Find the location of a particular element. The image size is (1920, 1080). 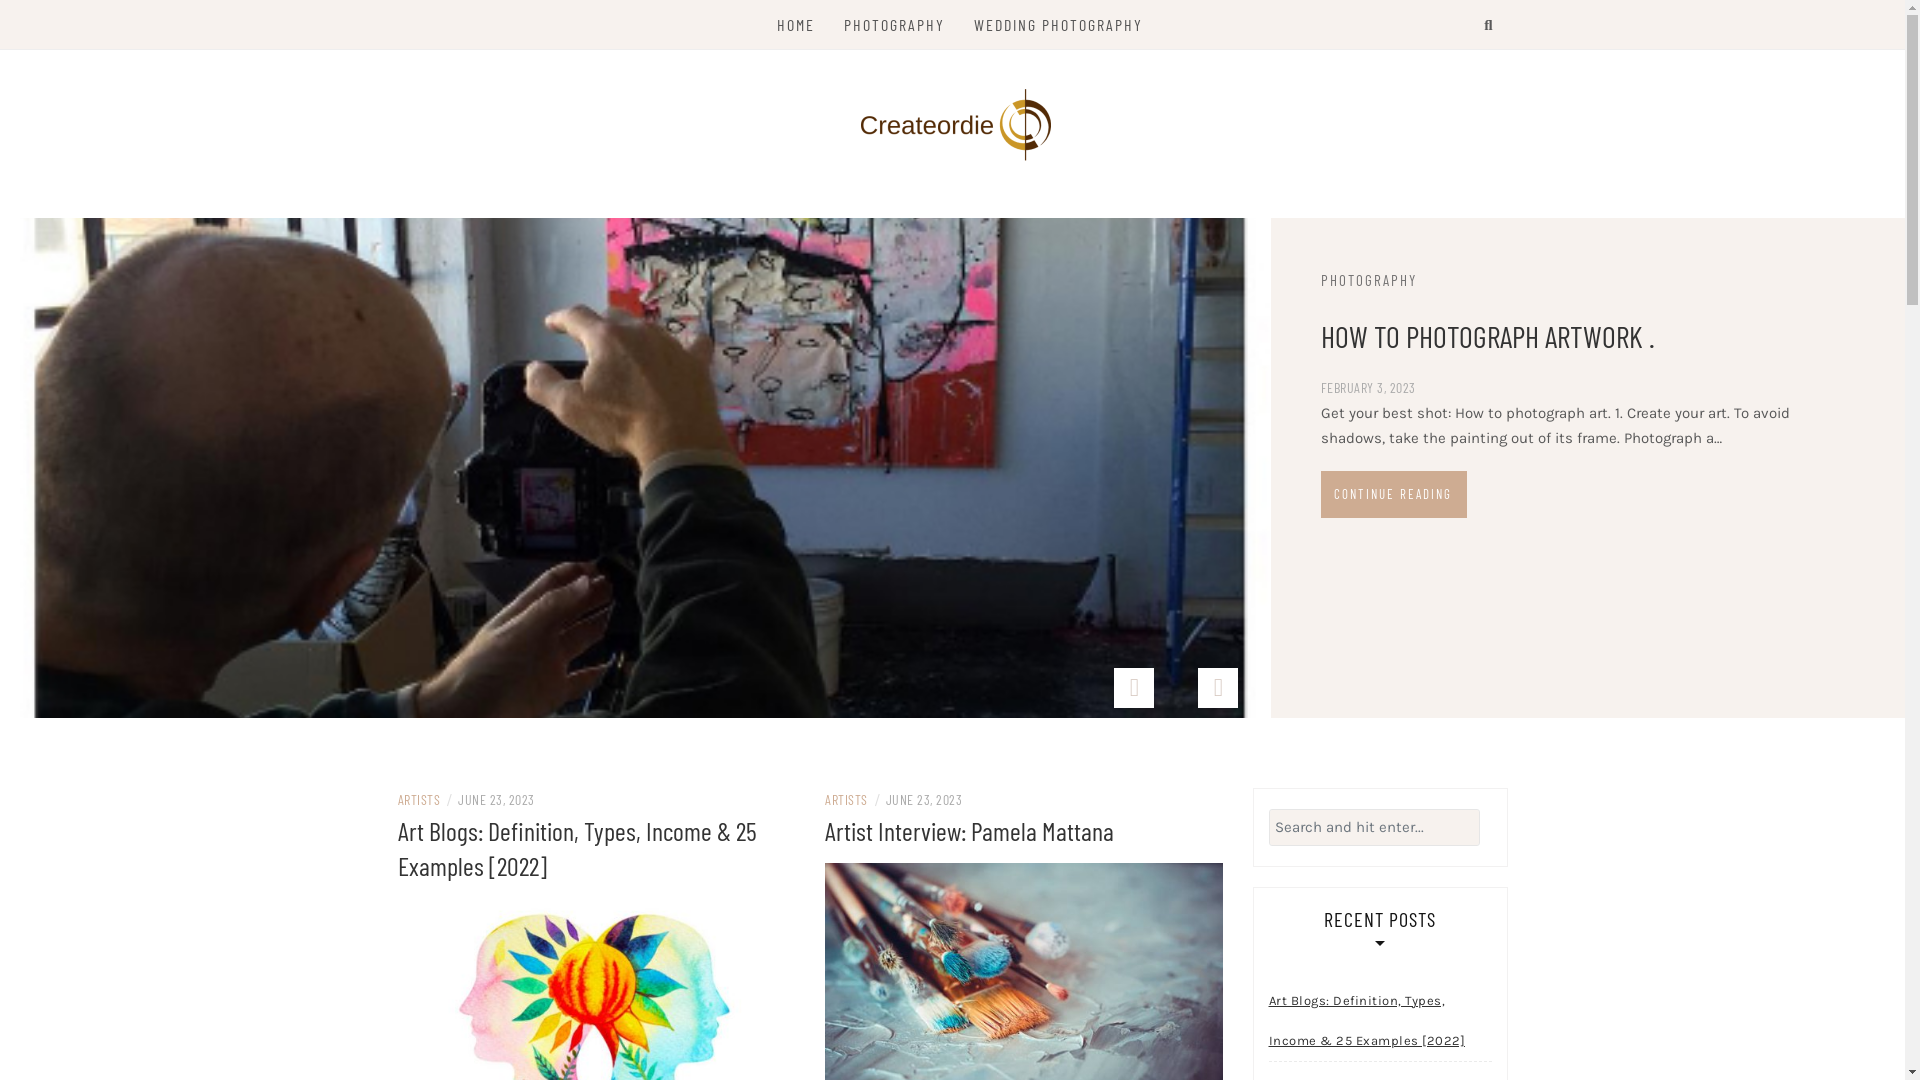

15 FAMOUS CONTEMPORARY PHOTOGRAPHERS AND THEIR PHOTOS is located at coordinates (1092, 360).